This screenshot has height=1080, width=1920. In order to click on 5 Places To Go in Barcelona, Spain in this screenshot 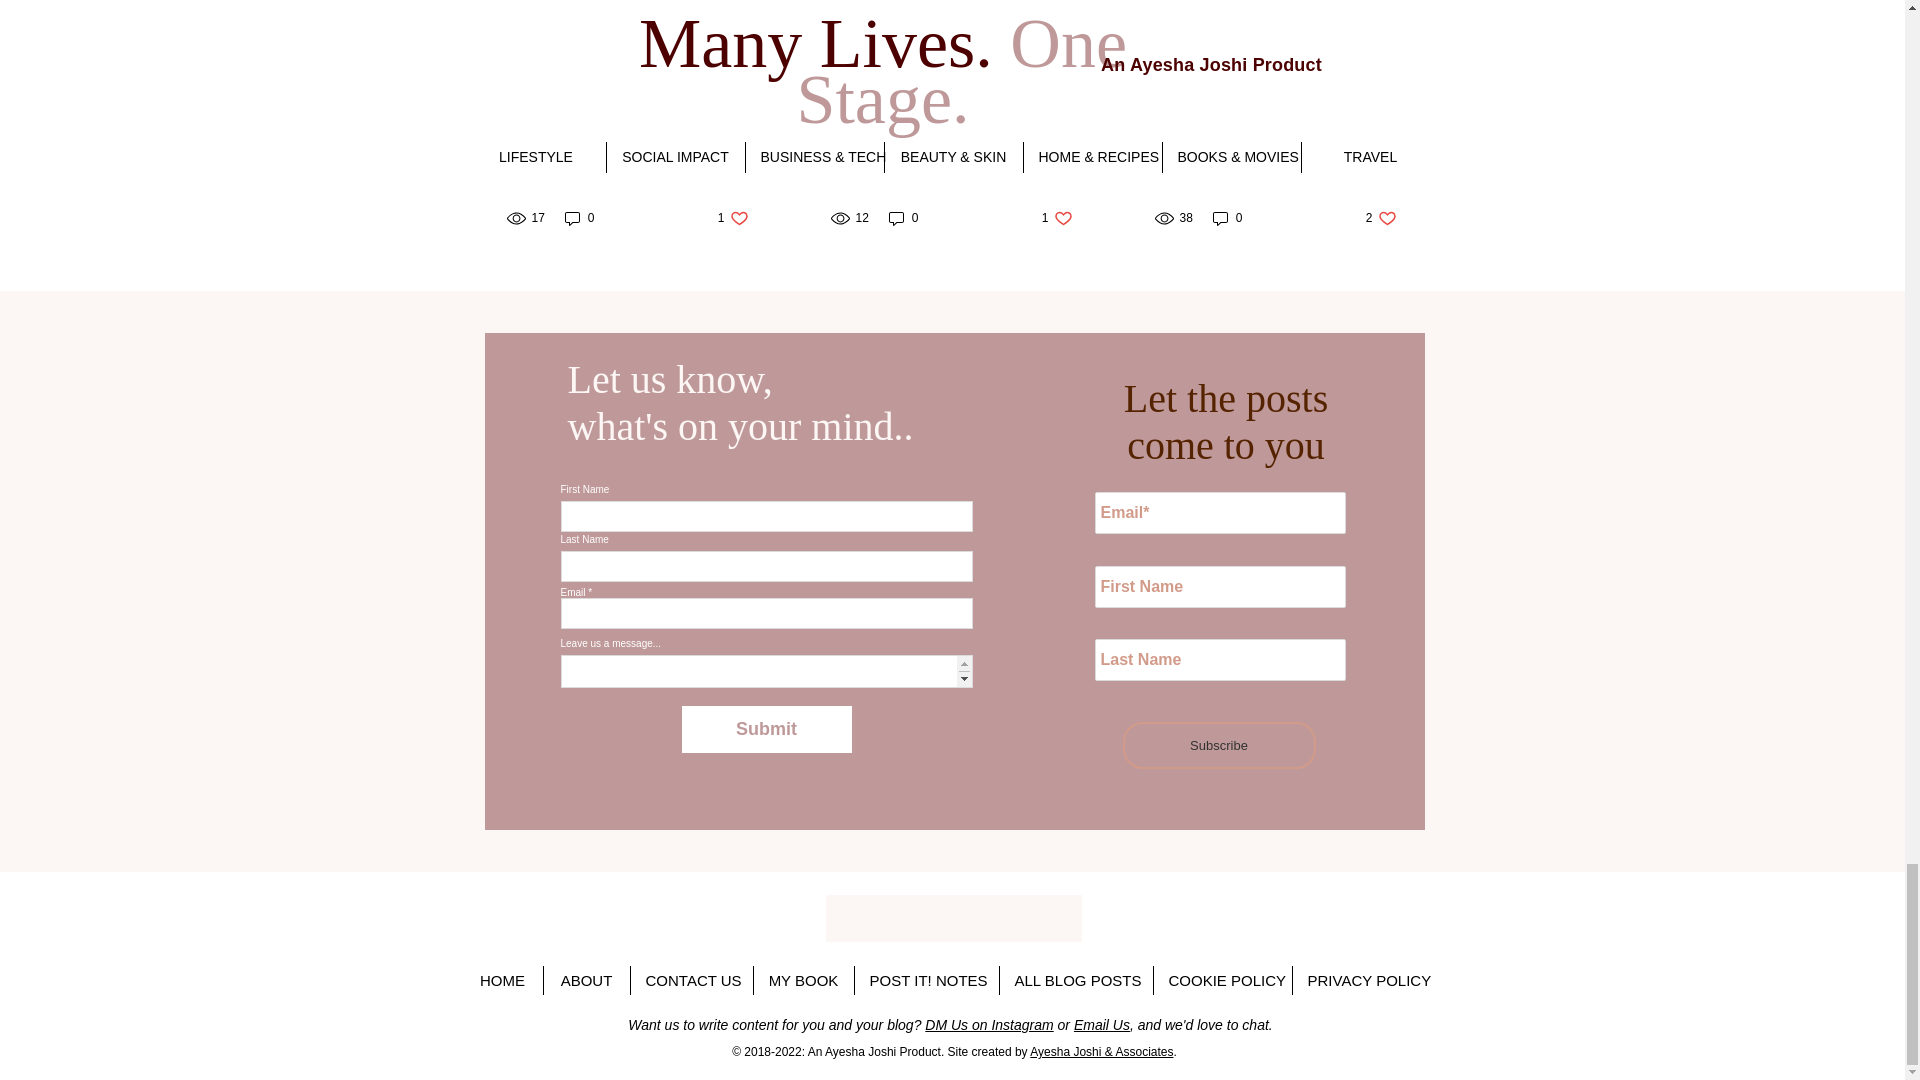, I will do `click(904, 218)`.